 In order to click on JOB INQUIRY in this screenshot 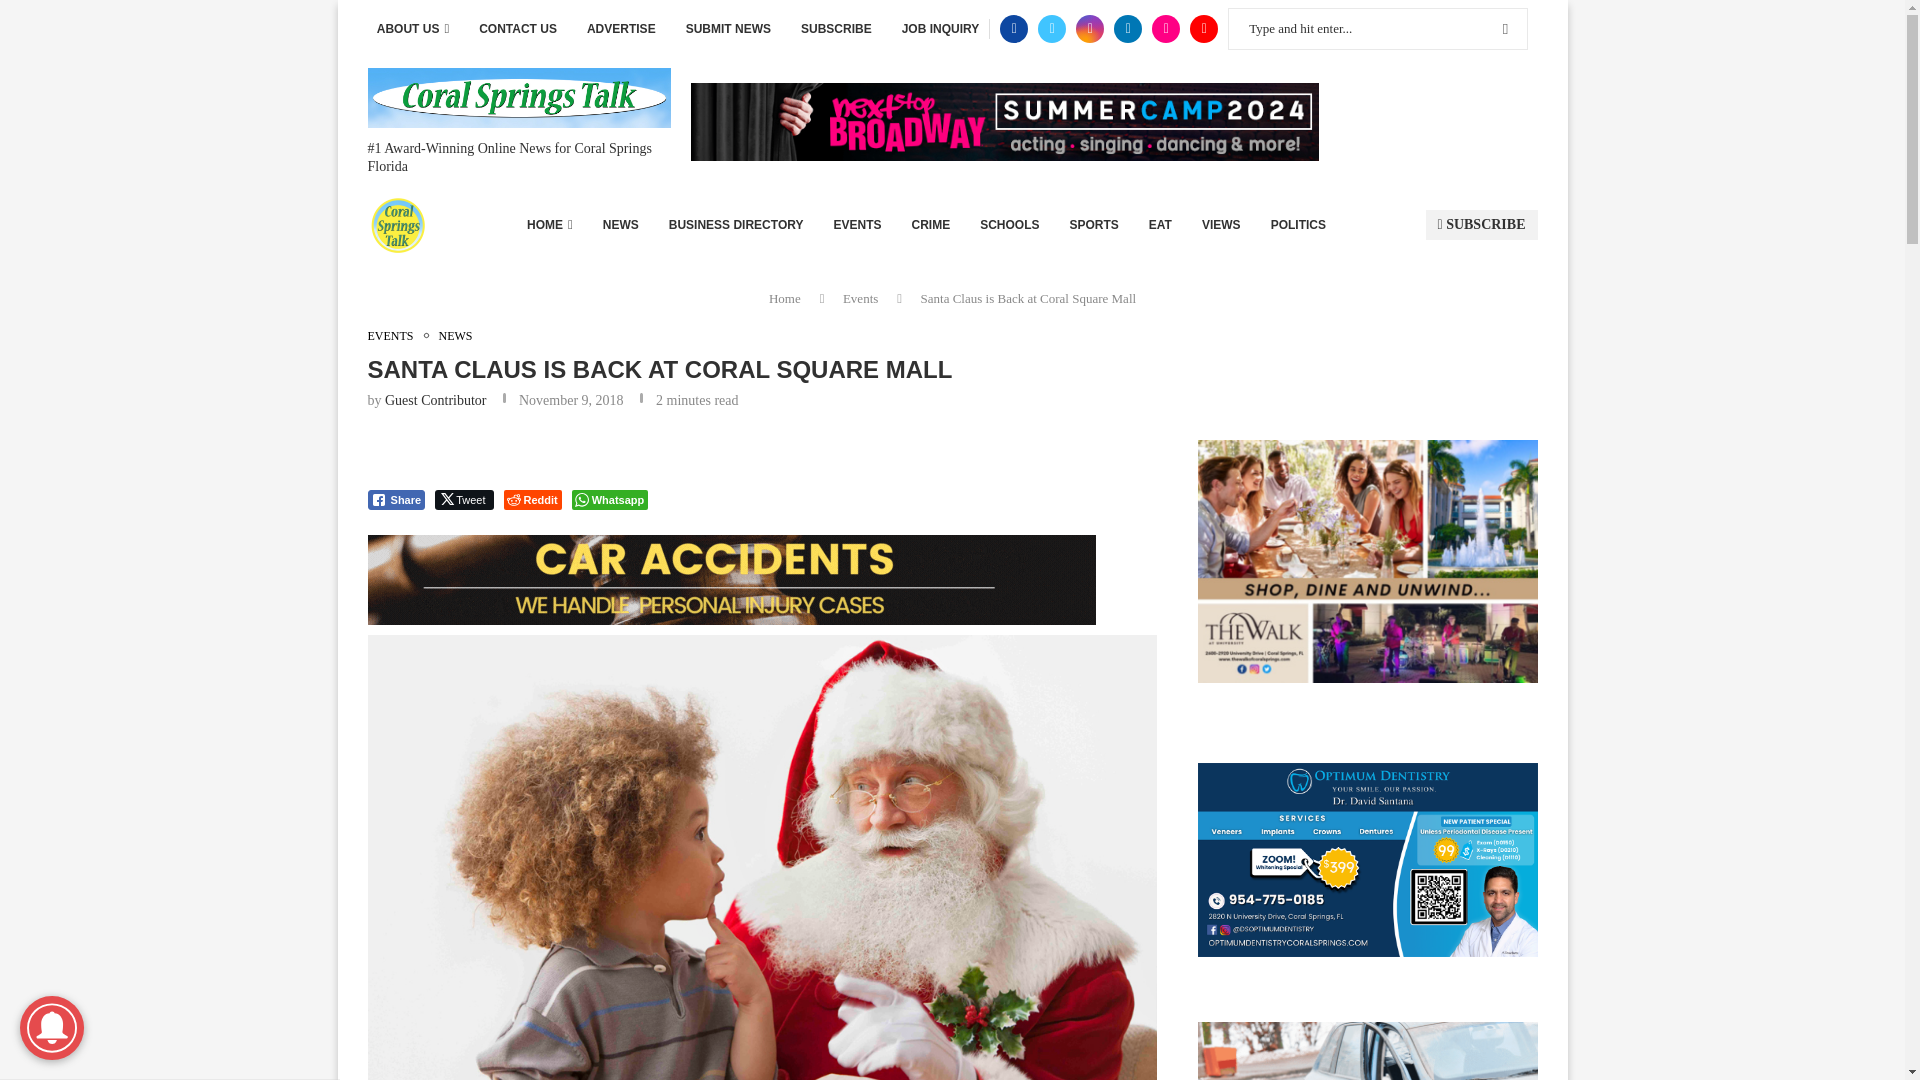, I will do `click(940, 29)`.